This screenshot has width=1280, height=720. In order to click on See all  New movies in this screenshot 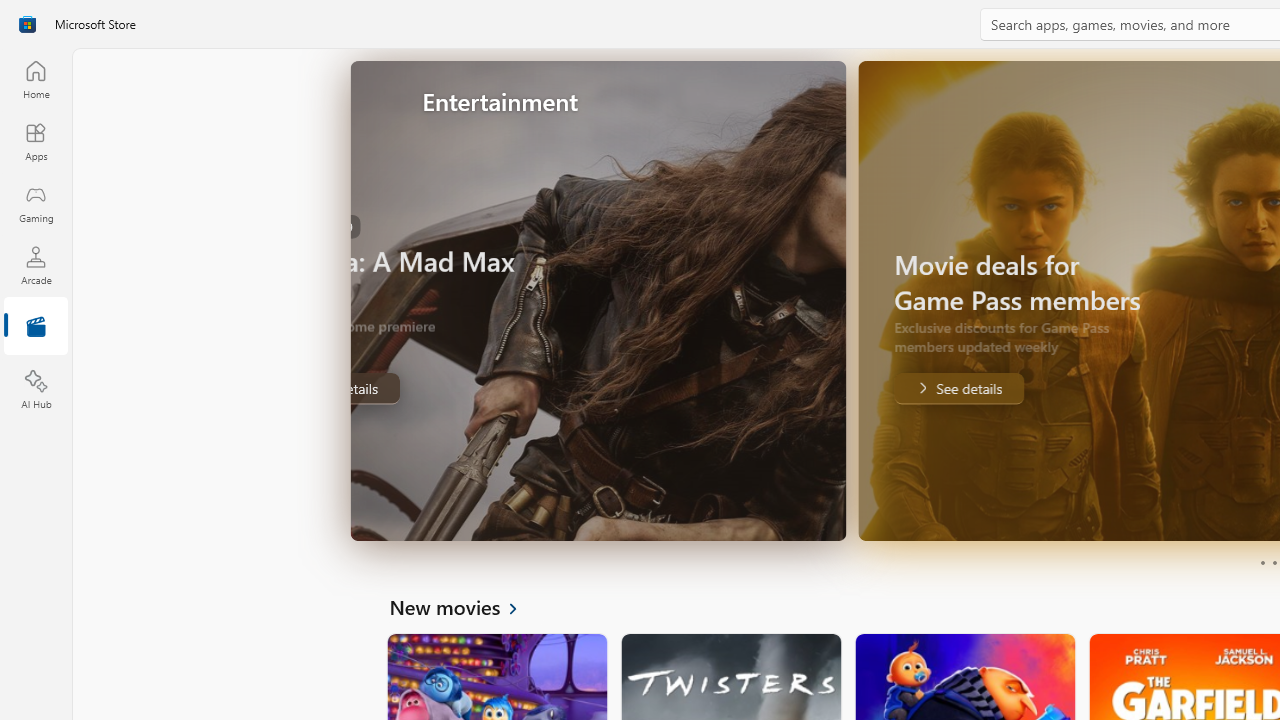, I will do `click(464, 606)`.